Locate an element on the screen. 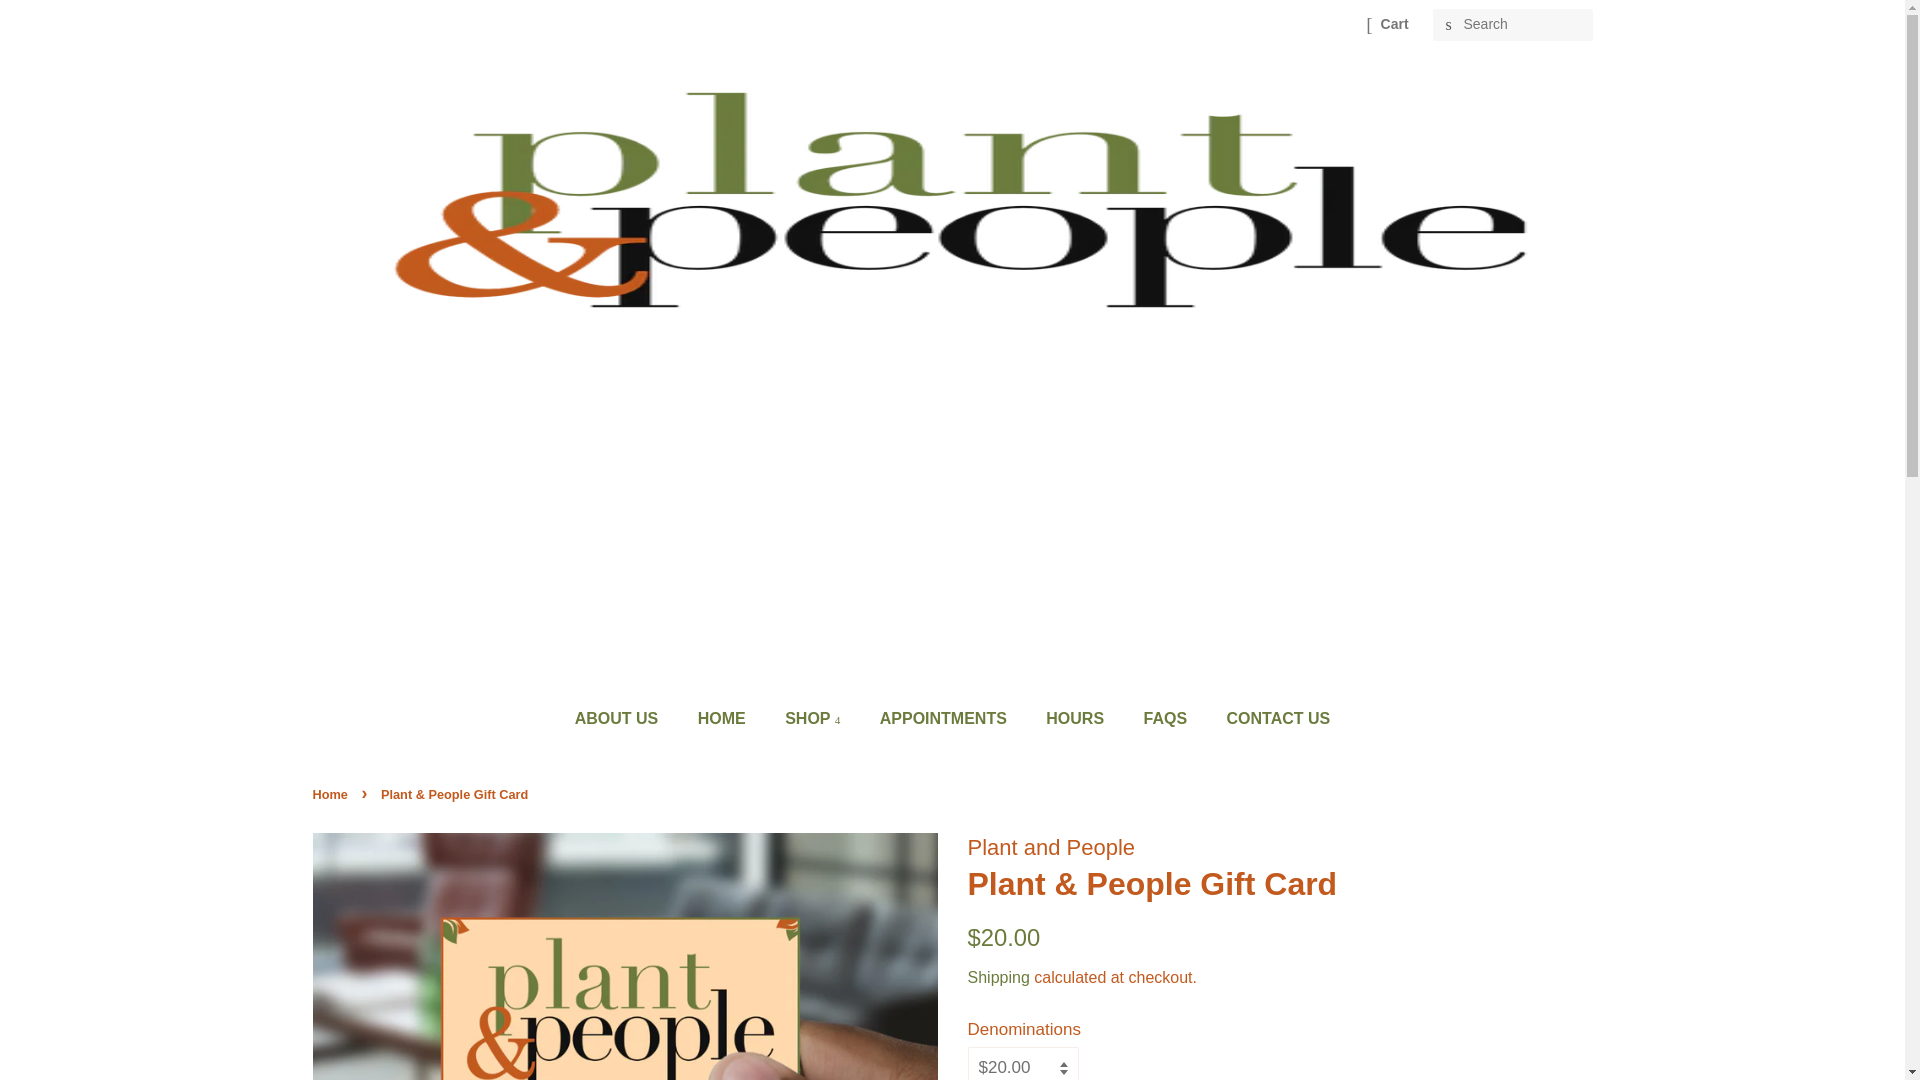  SHOP is located at coordinates (814, 718).